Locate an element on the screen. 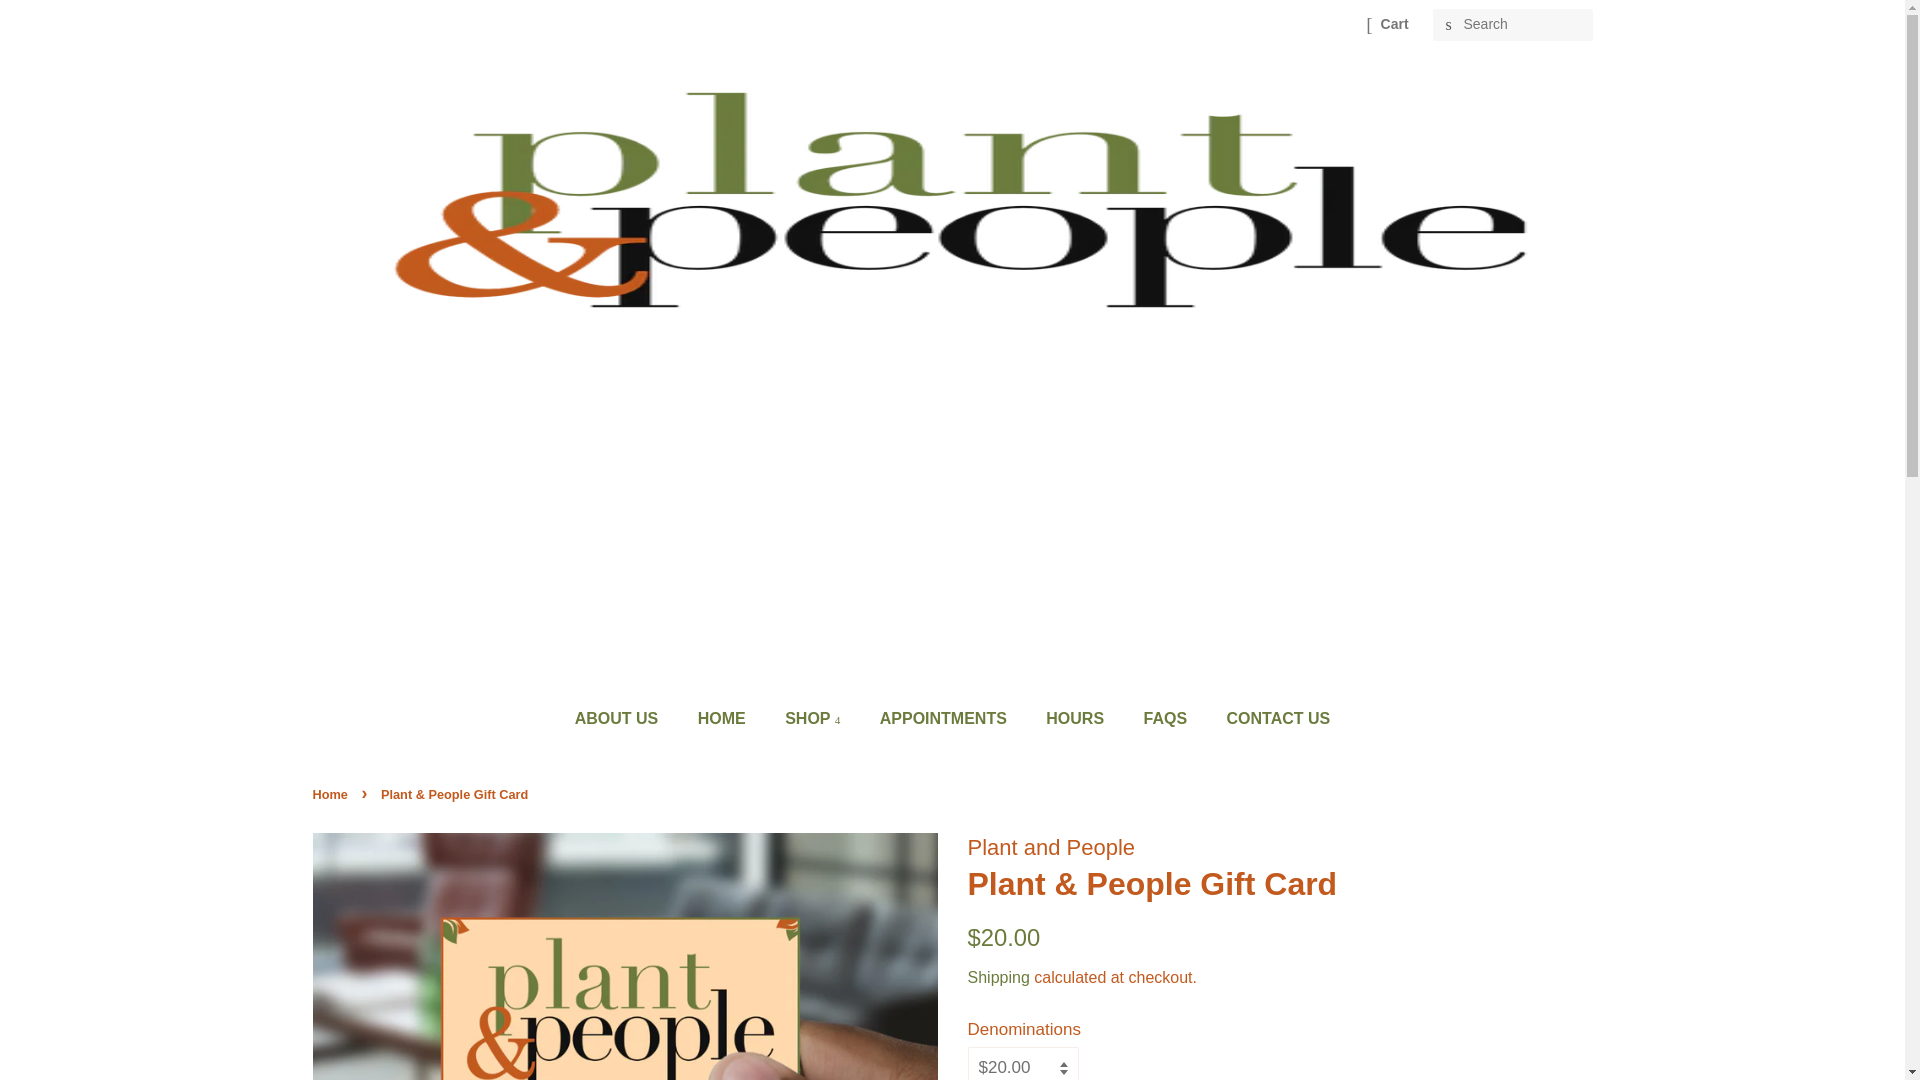  SHOP is located at coordinates (814, 718).